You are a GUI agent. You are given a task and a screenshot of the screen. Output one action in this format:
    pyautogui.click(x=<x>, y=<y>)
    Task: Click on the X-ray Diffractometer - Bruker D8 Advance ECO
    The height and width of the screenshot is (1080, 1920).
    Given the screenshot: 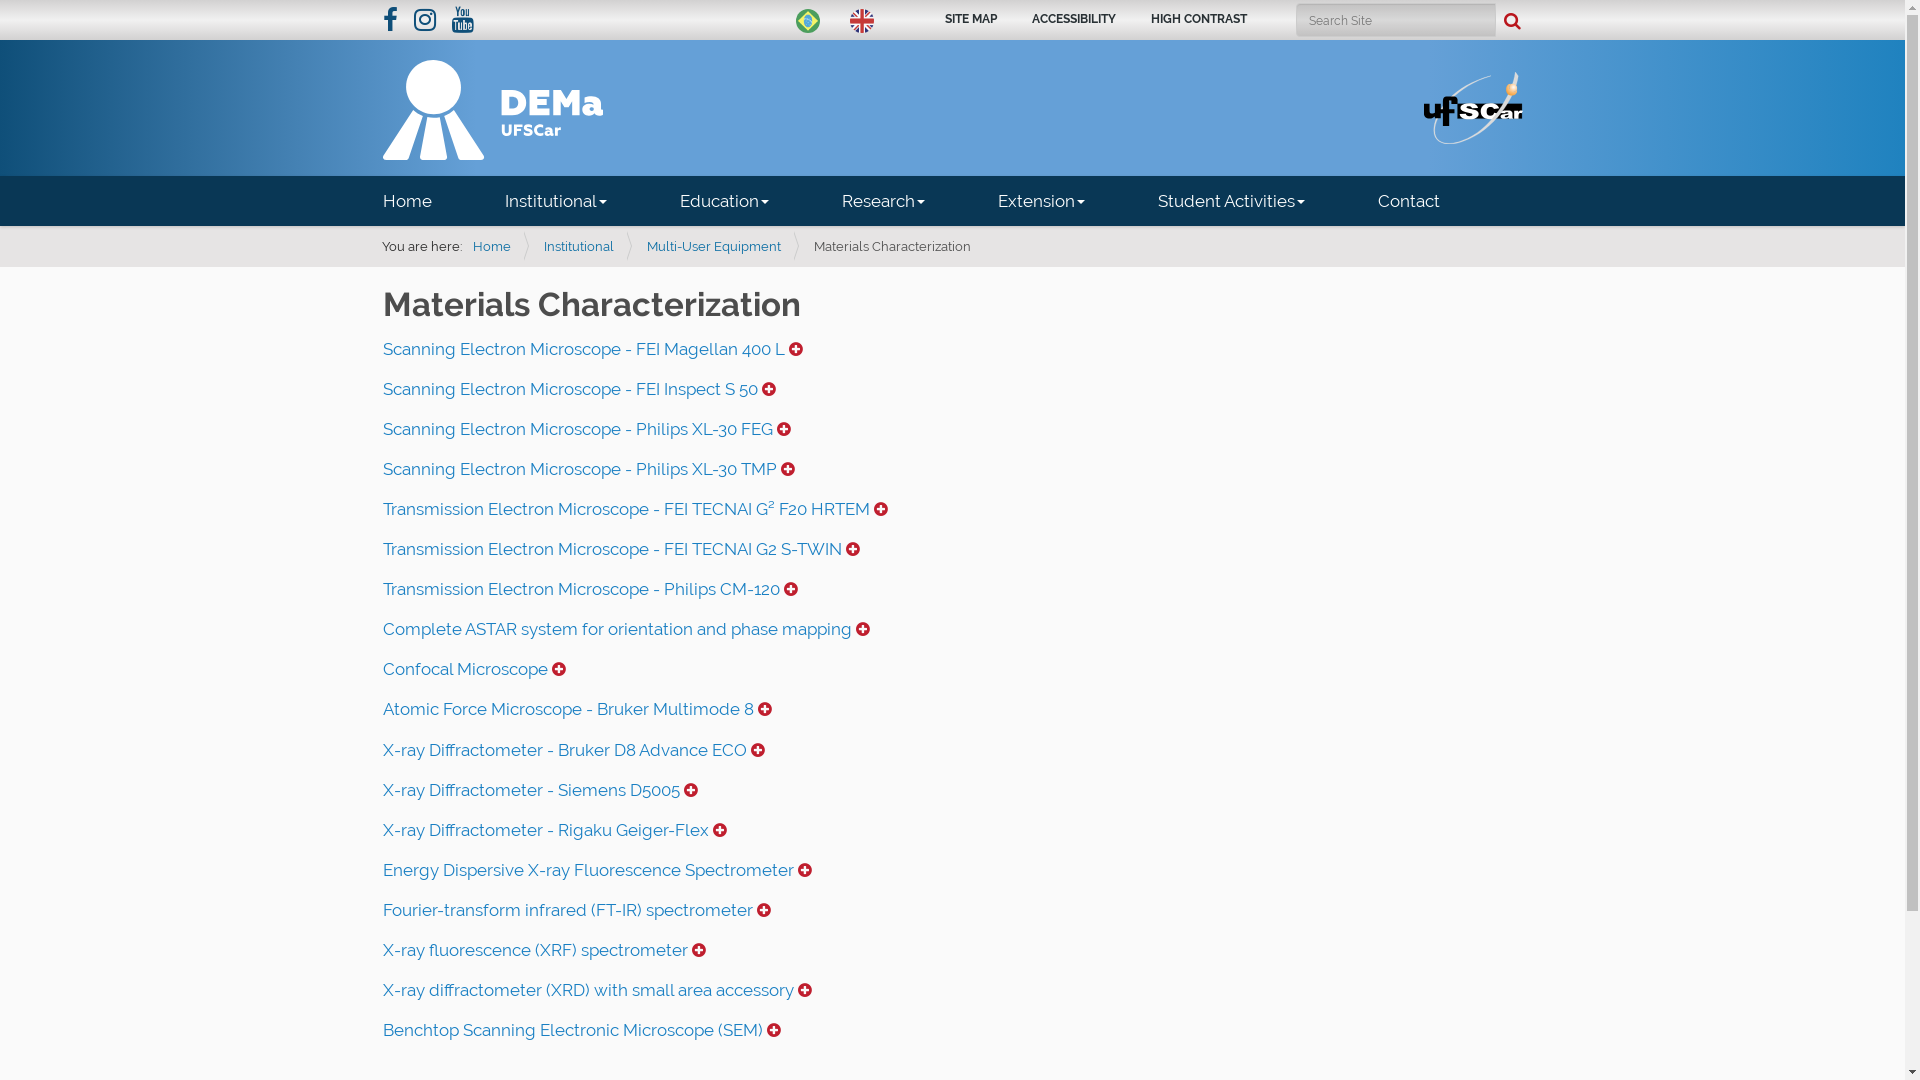 What is the action you would take?
    pyautogui.click(x=573, y=750)
    